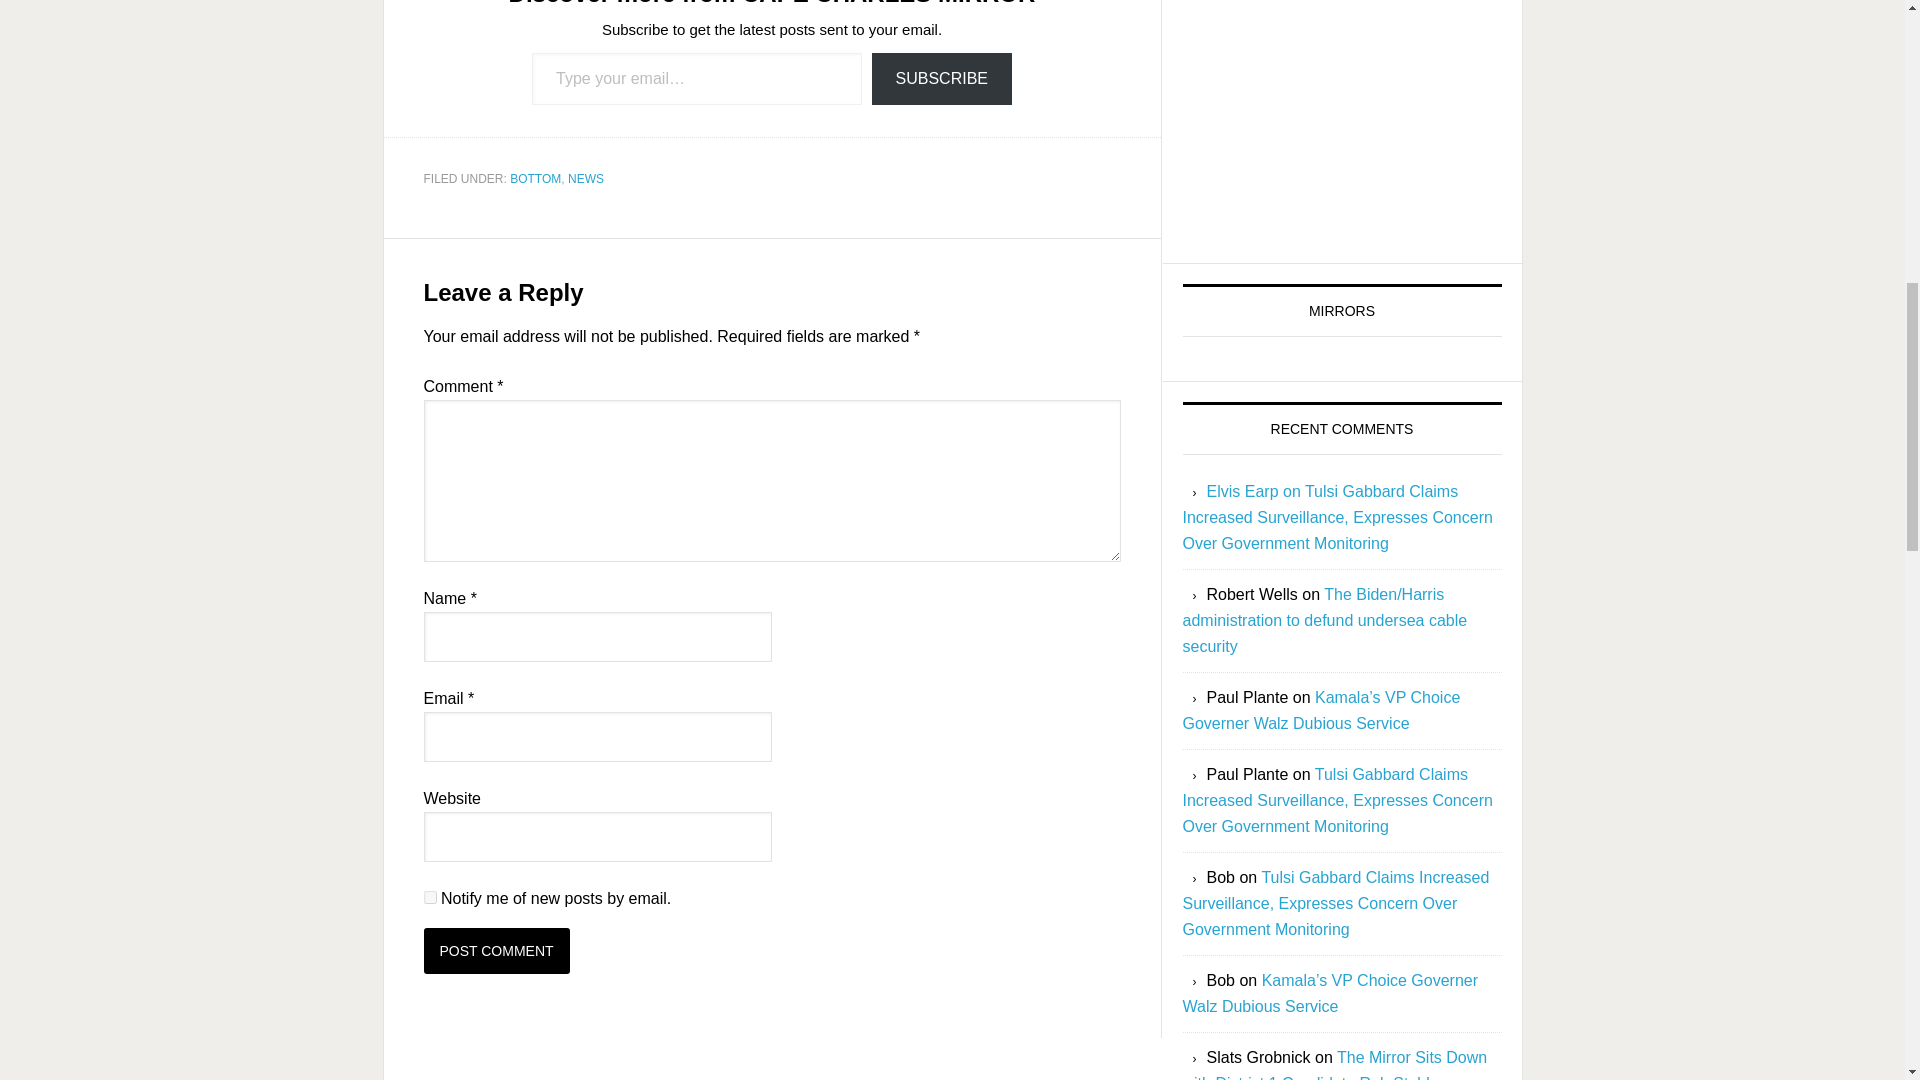  Describe the element at coordinates (1342, 428) in the screenshot. I see `RECENT COMMENTS` at that location.